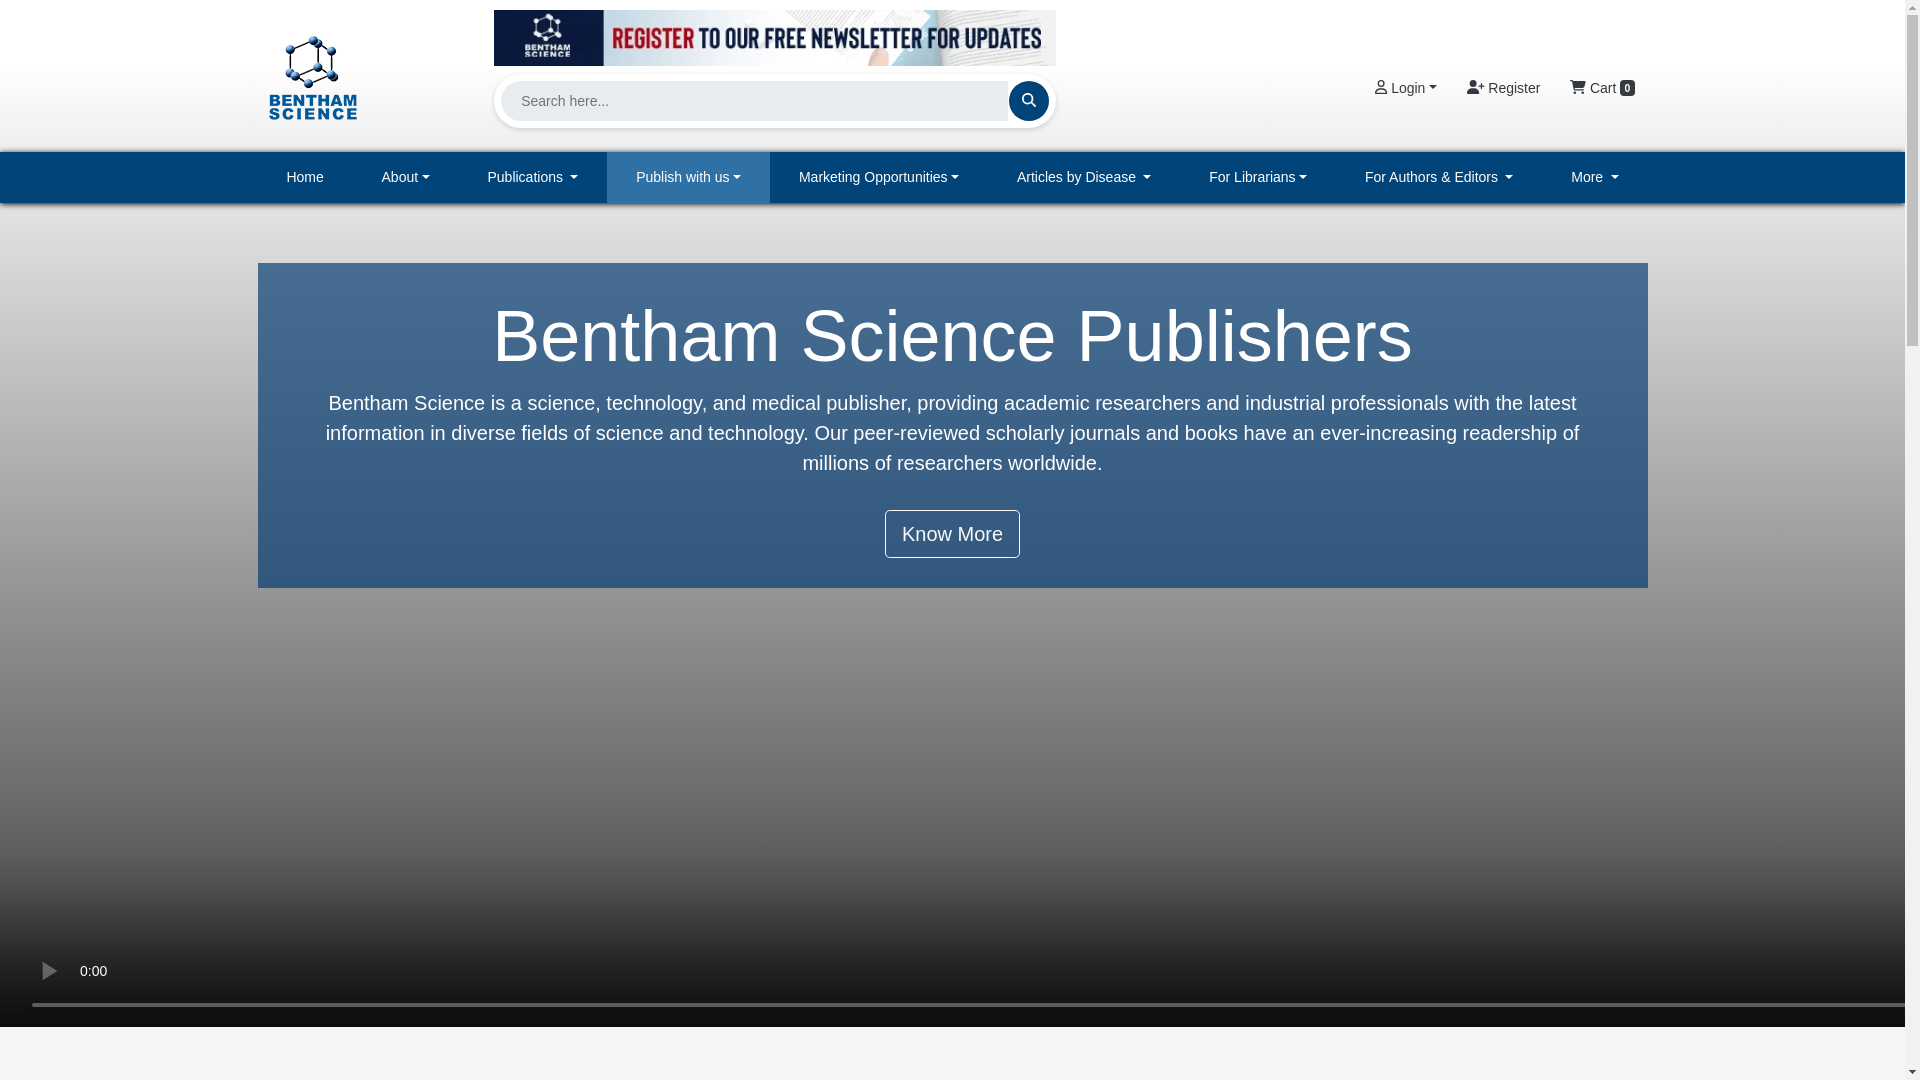 The image size is (1920, 1080). What do you see at coordinates (533, 178) in the screenshot?
I see `Publications` at bounding box center [533, 178].